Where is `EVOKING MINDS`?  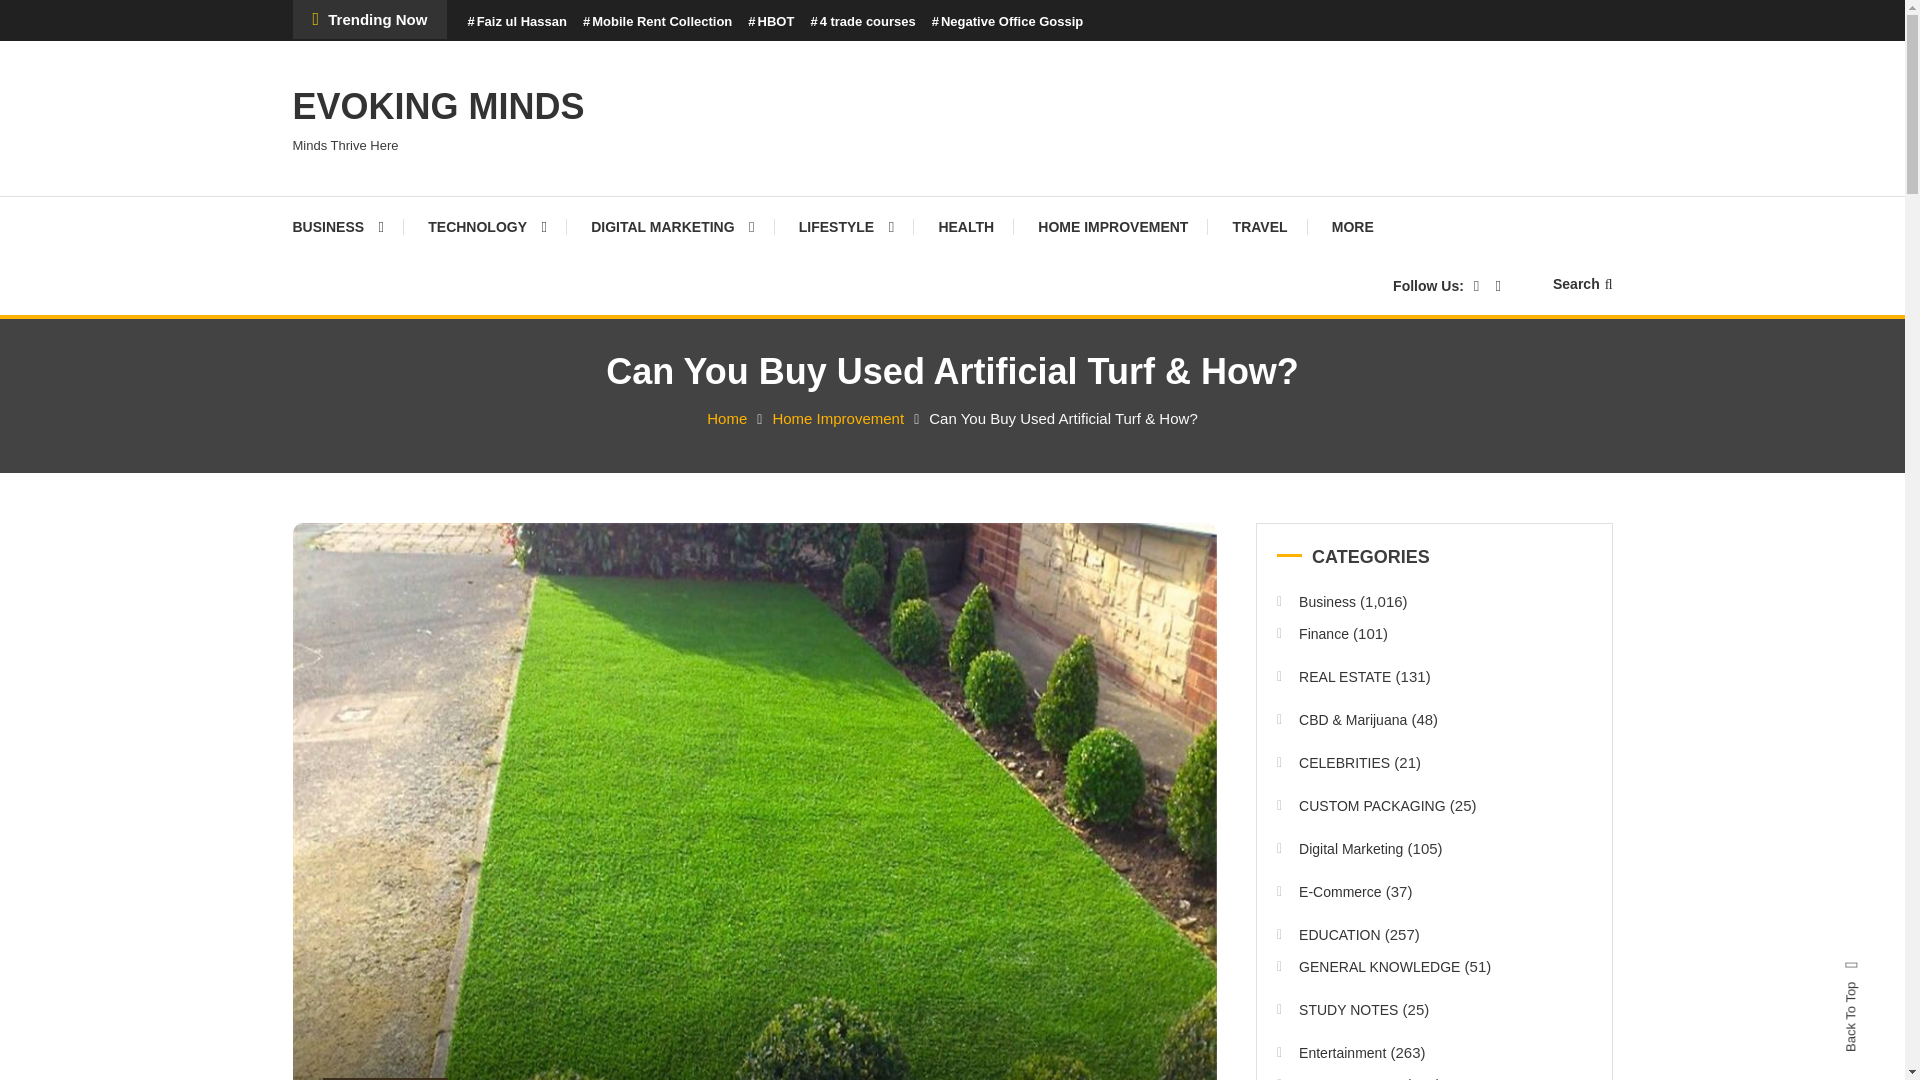
EVOKING MINDS is located at coordinates (437, 106).